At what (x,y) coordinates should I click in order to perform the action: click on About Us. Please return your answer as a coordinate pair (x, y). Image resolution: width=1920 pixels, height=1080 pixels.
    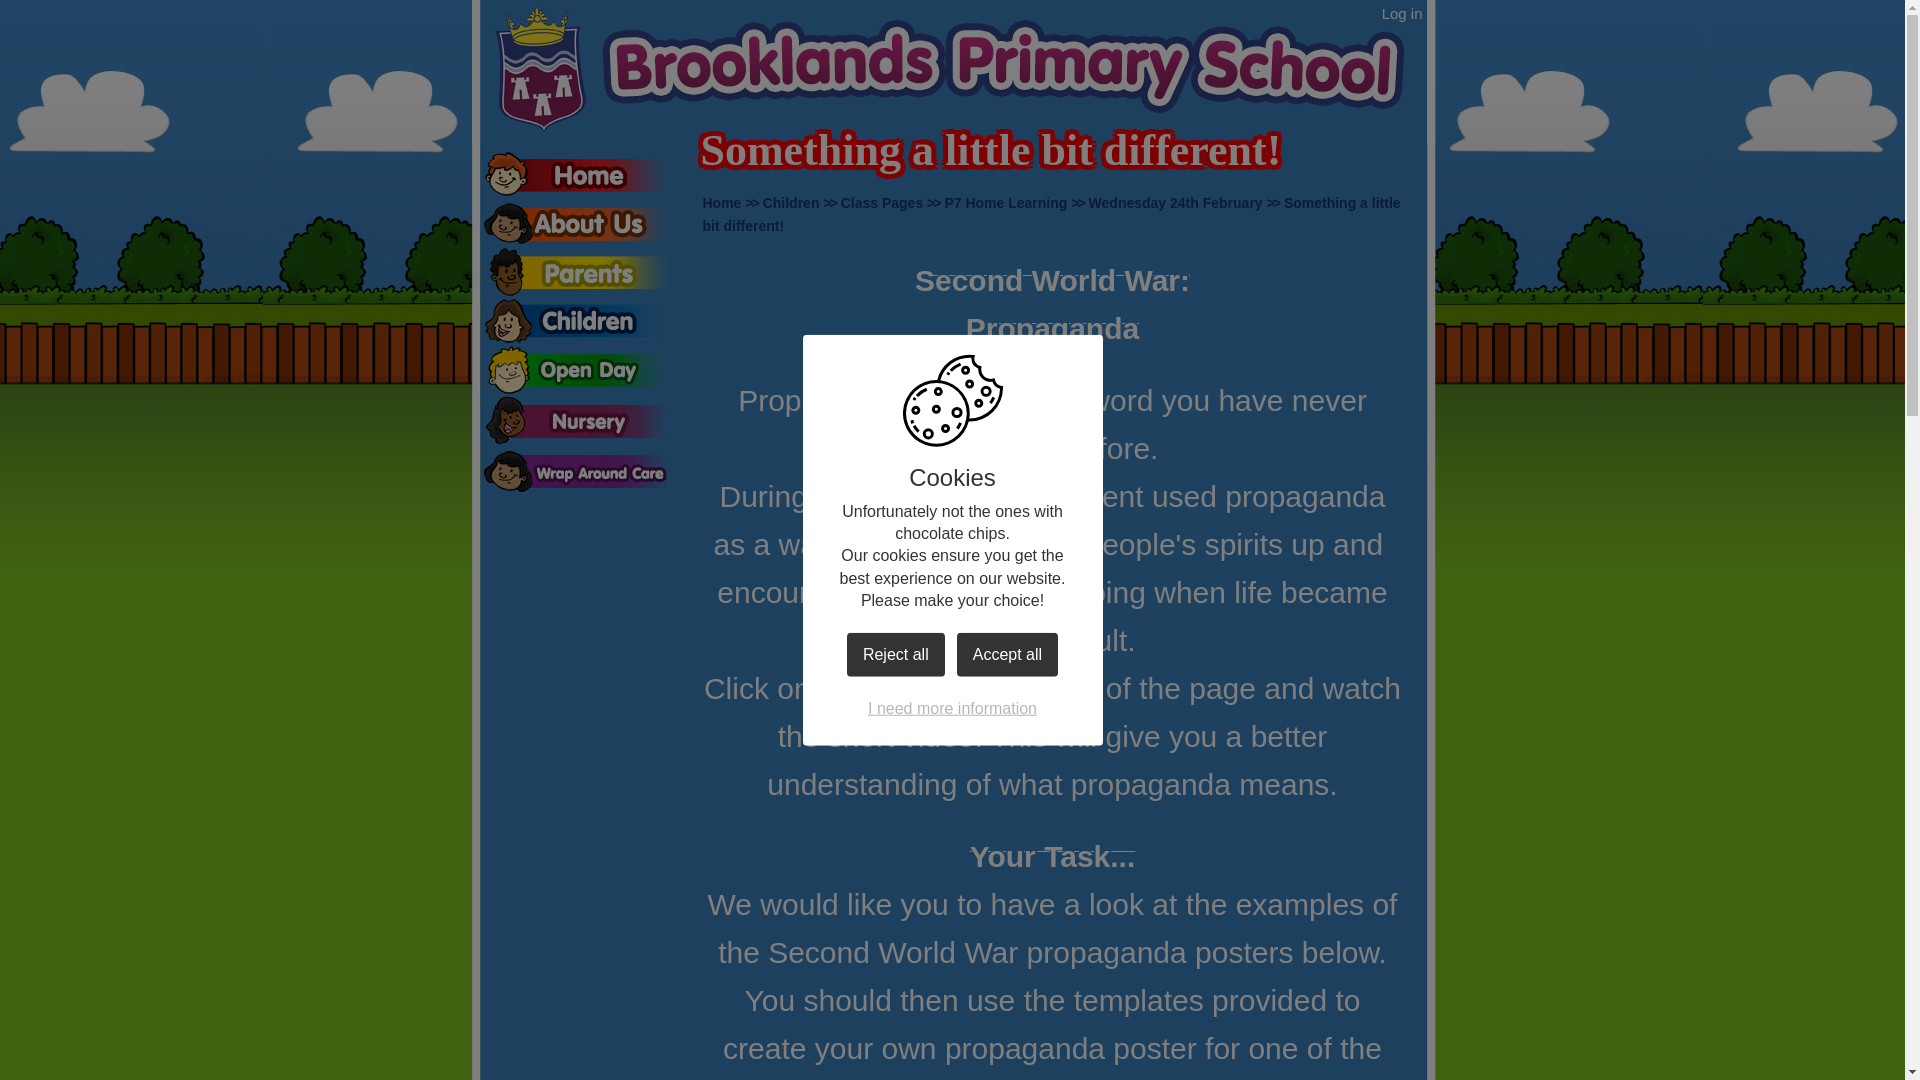
    Looking at the image, I should click on (576, 223).